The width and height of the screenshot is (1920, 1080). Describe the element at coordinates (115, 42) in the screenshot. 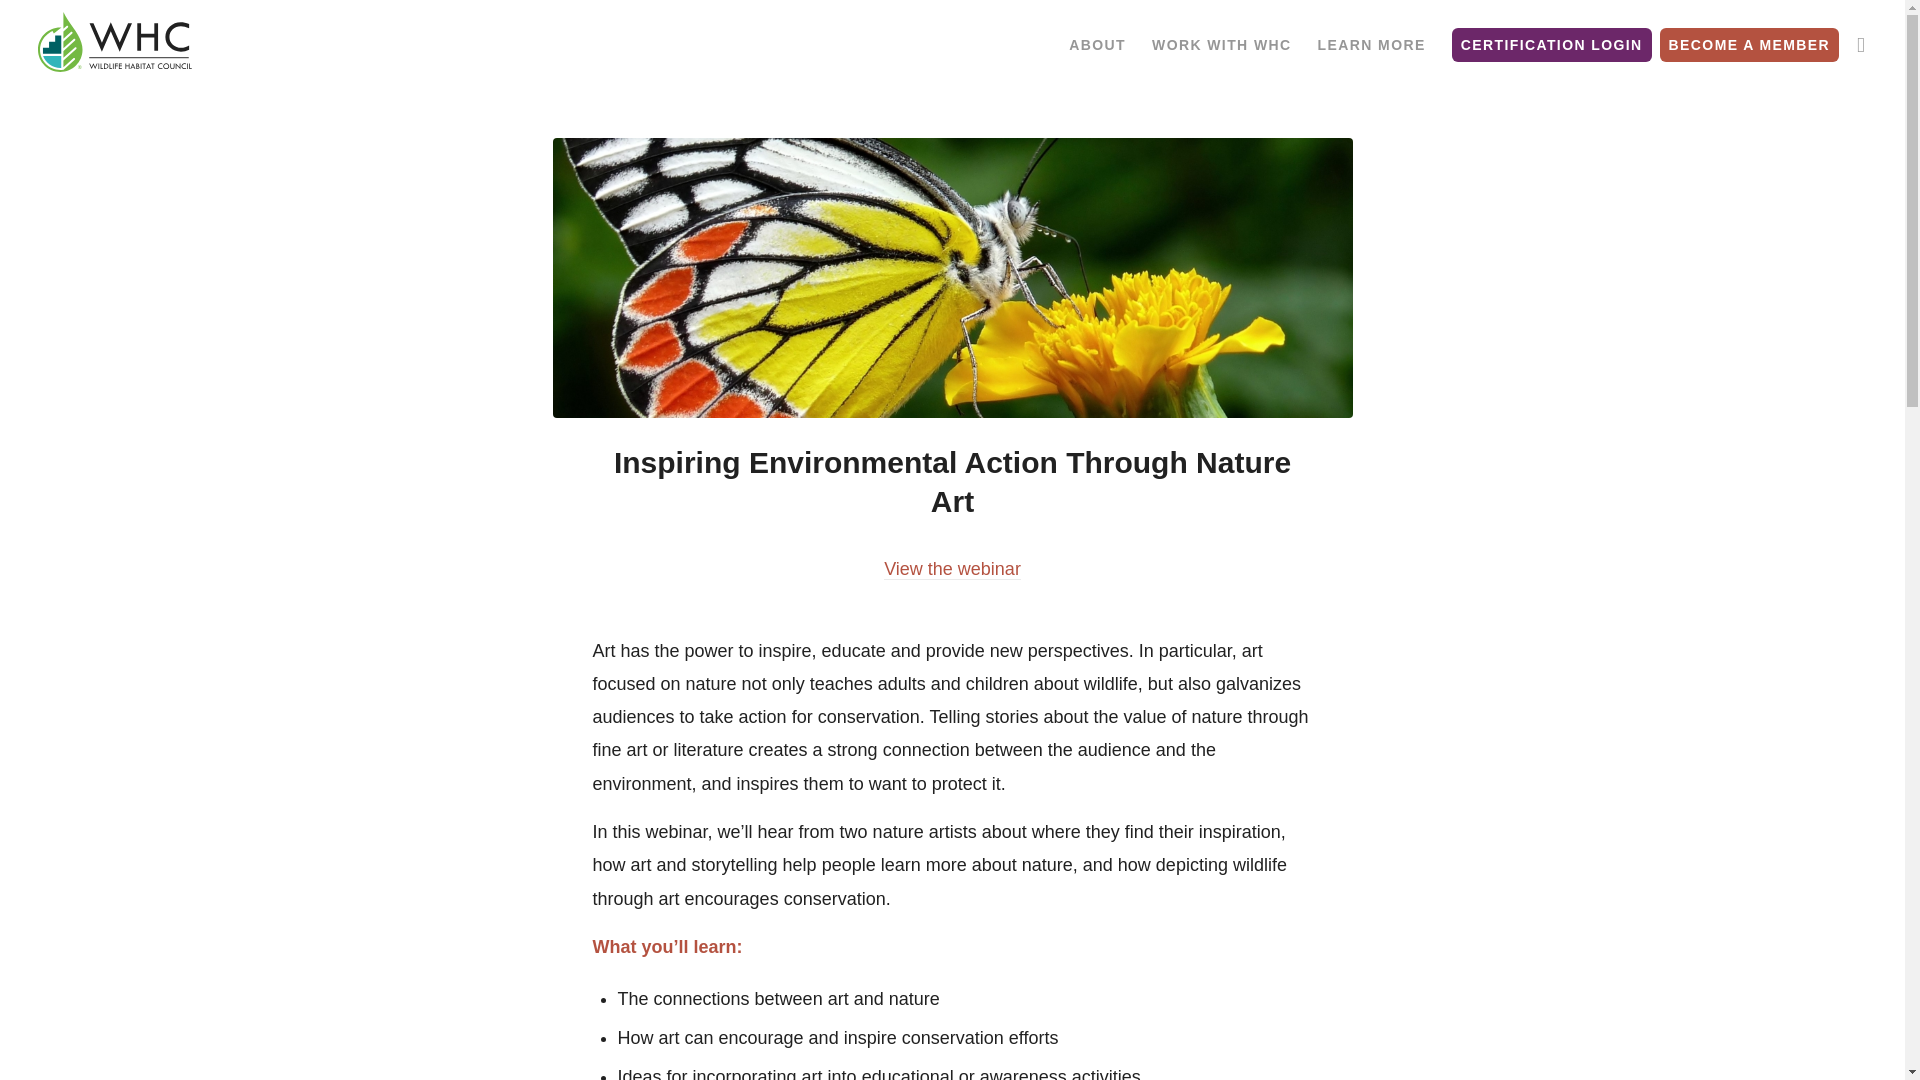

I see `whc-logo-color` at that location.